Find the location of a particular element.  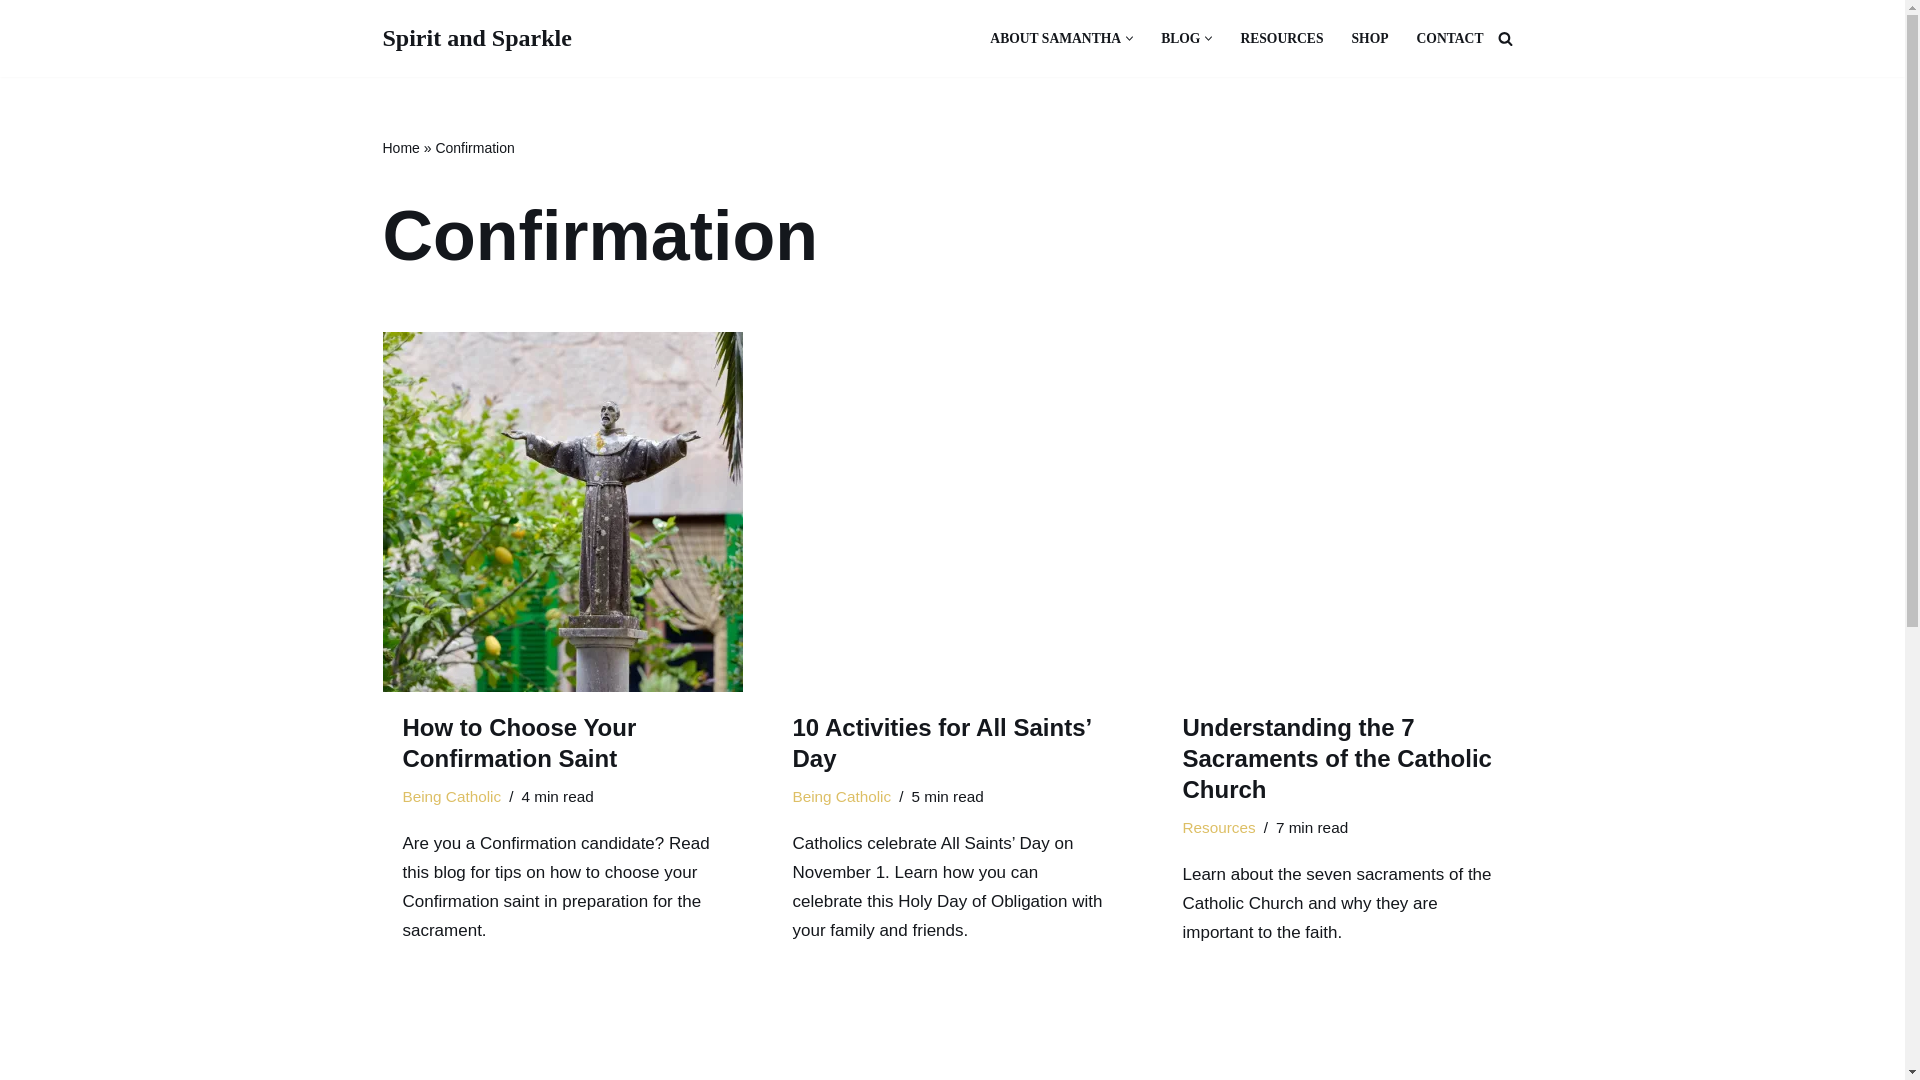

How to Choose Your Confirmation Saint is located at coordinates (518, 742).